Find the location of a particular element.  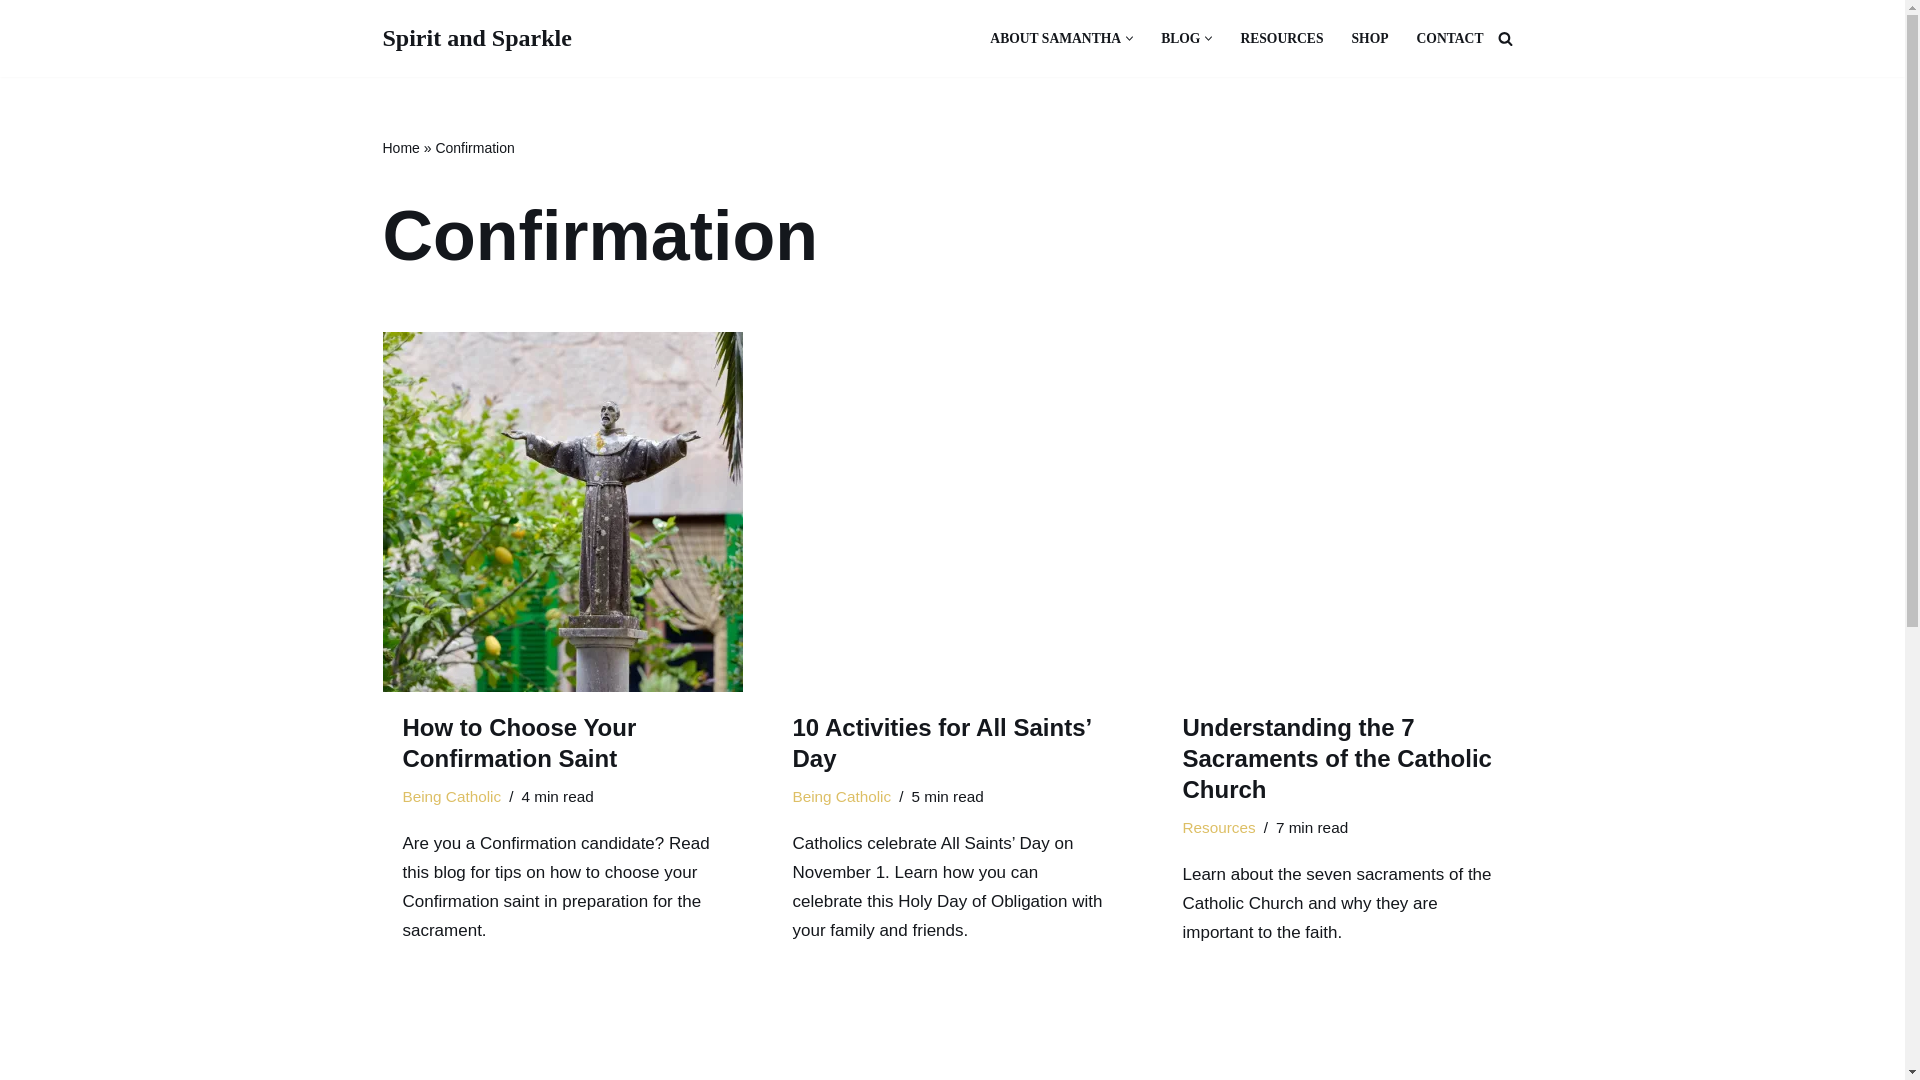

How to Choose Your Confirmation Saint is located at coordinates (518, 742).